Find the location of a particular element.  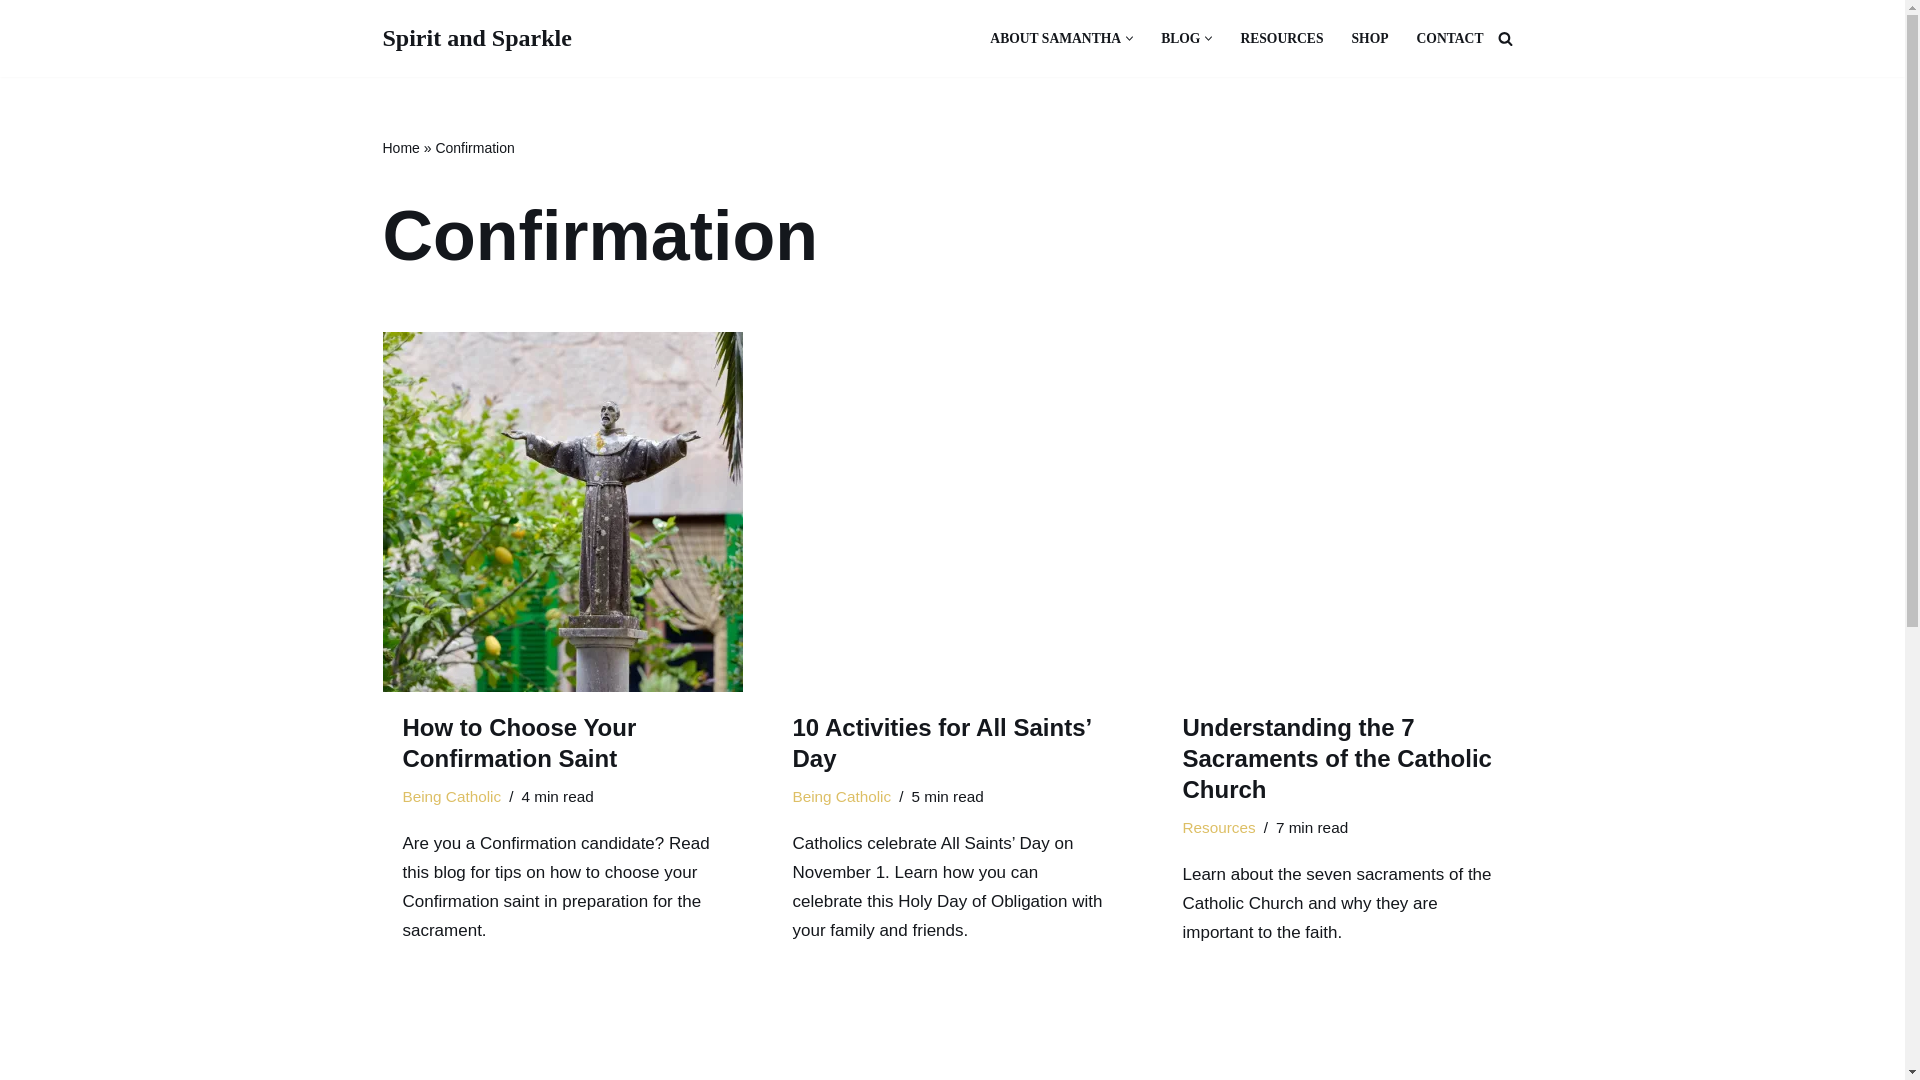

How to Choose Your Confirmation Saint is located at coordinates (518, 742).